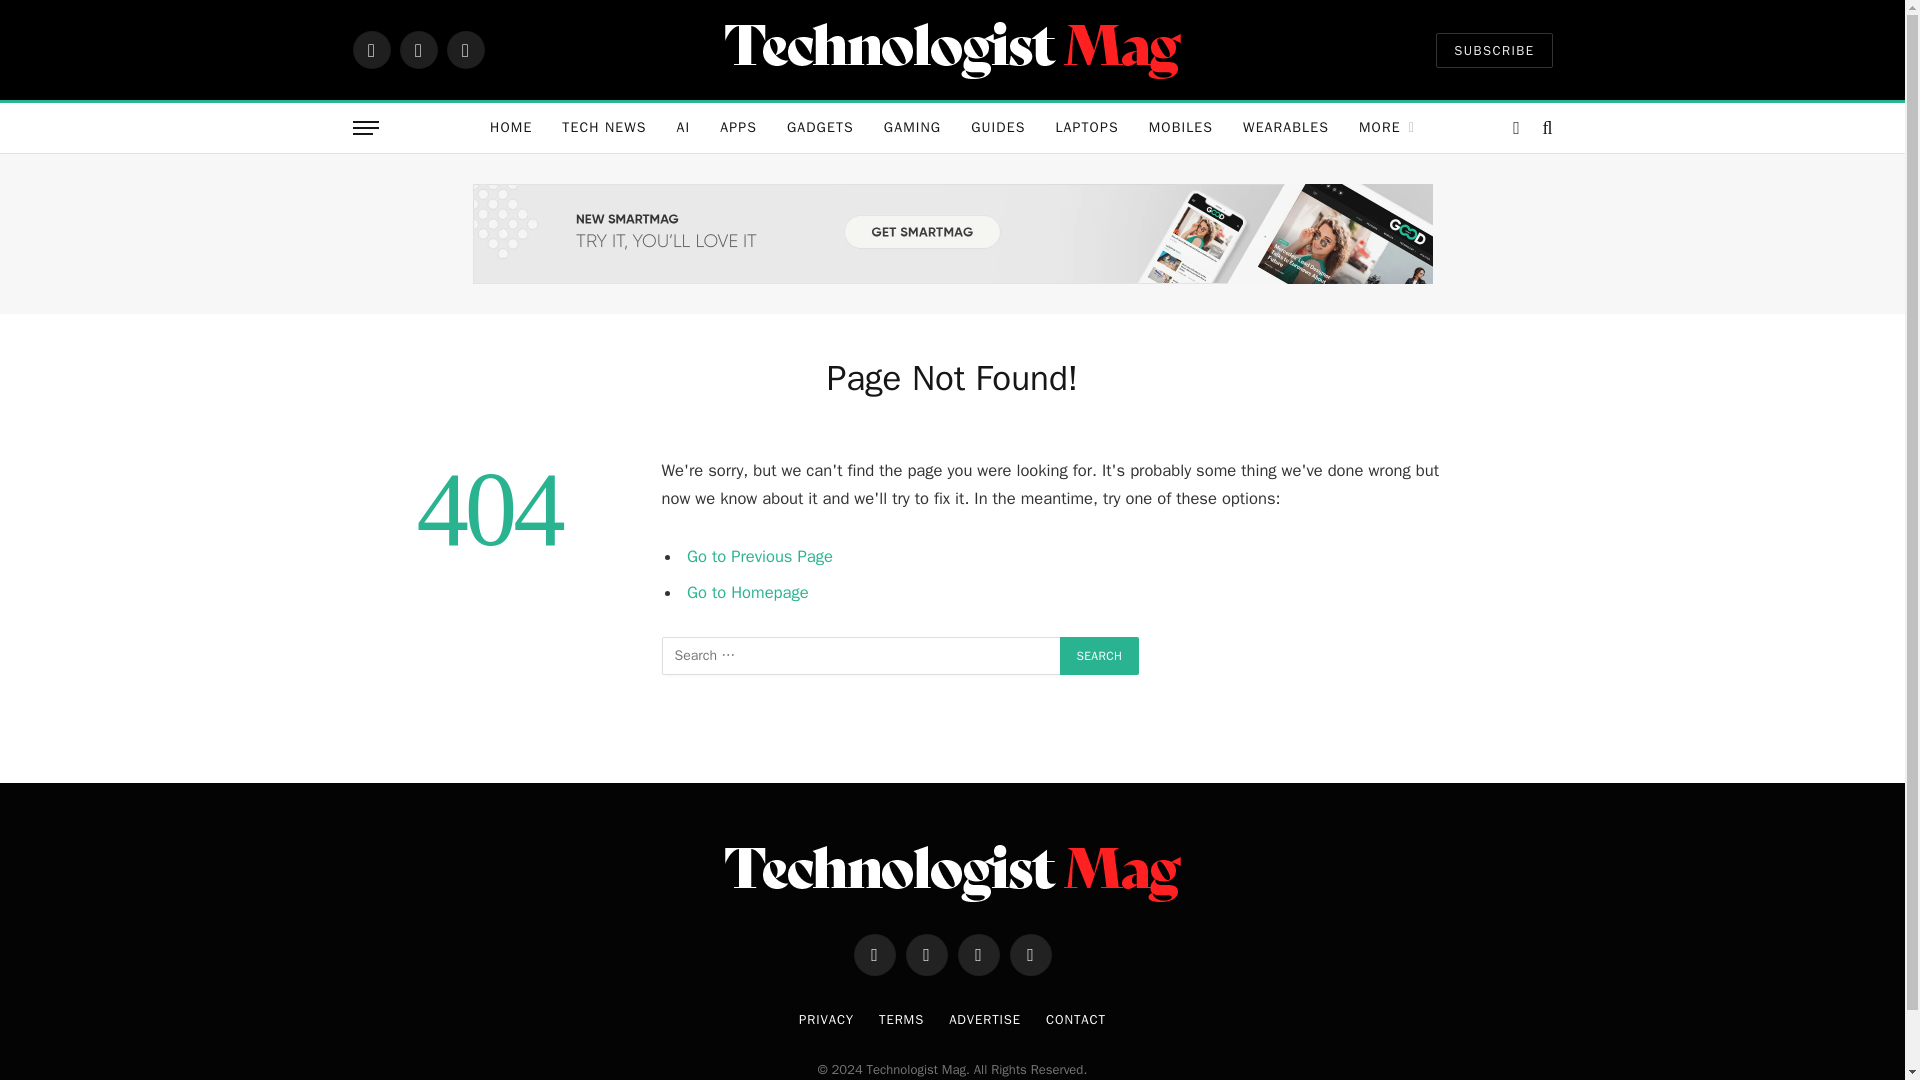  Describe the element at coordinates (464, 50) in the screenshot. I see `Instagram` at that location.